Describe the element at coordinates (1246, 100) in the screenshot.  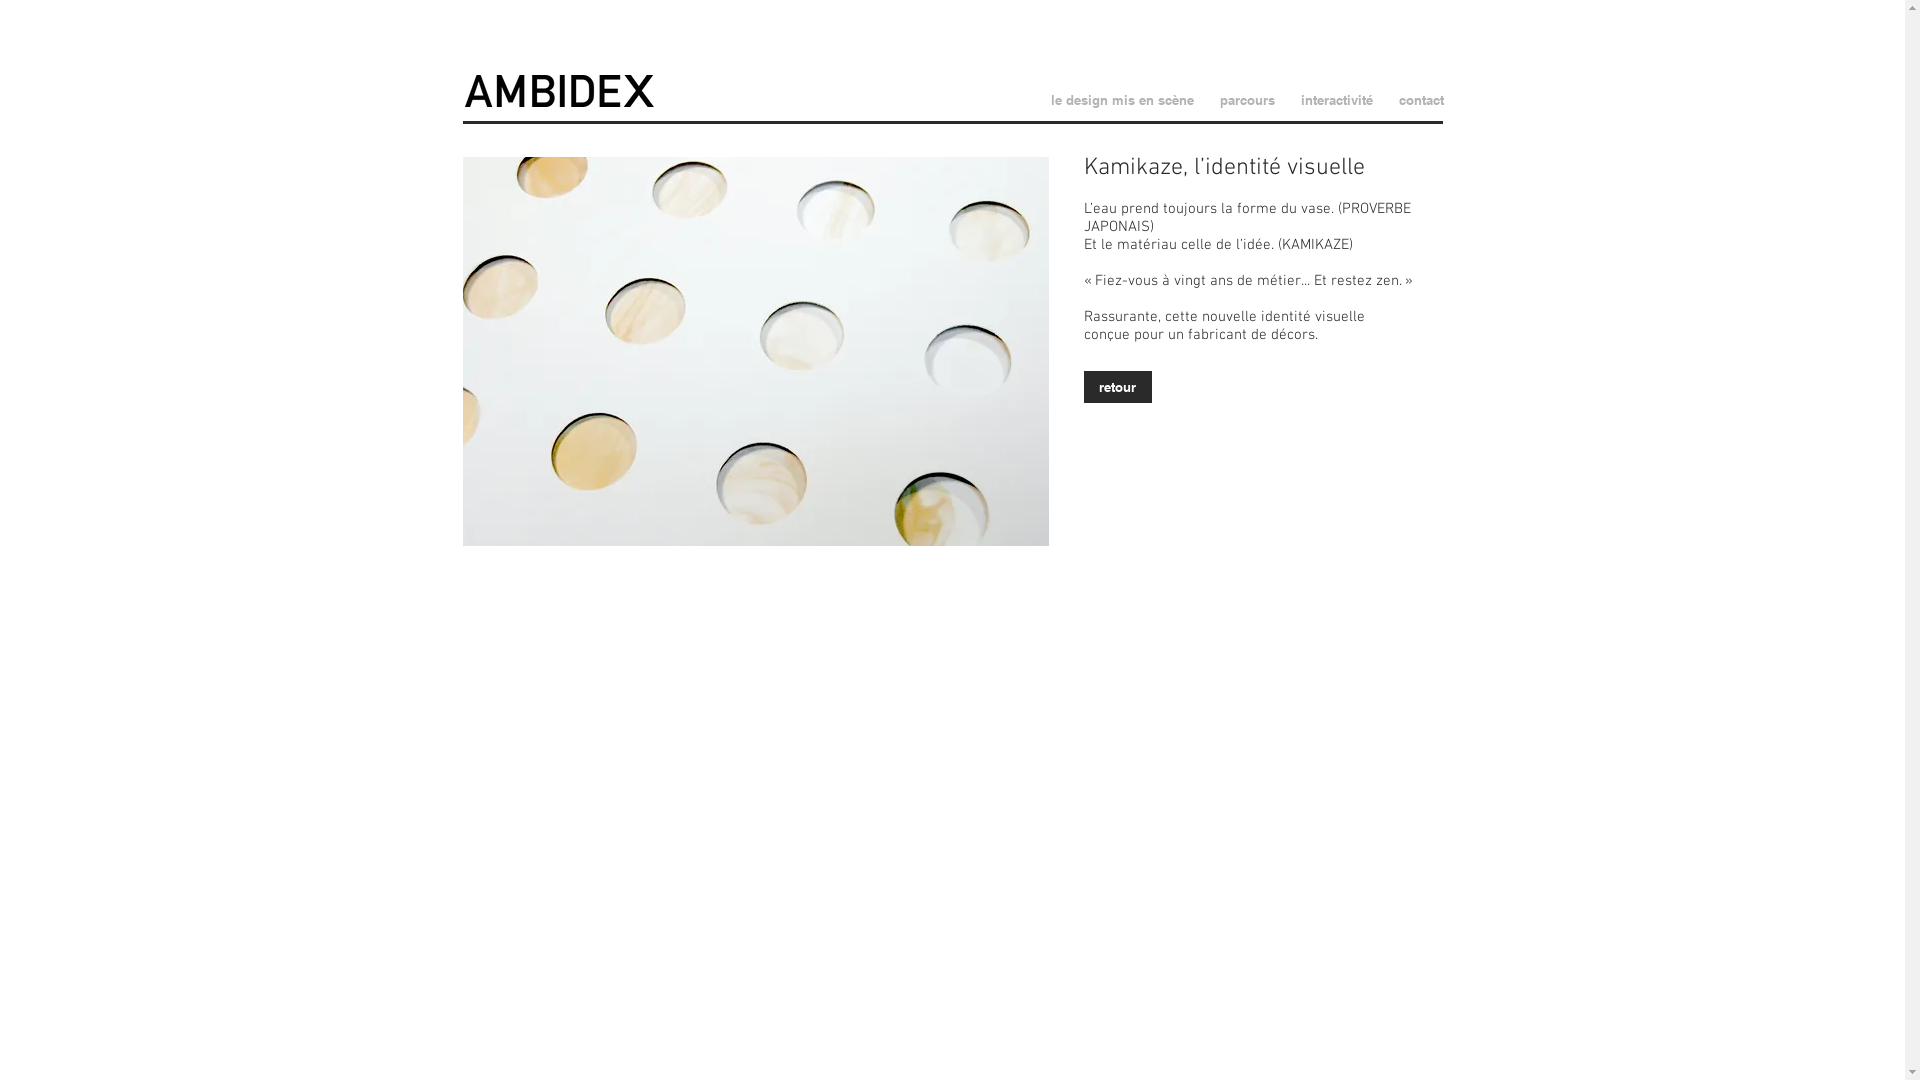
I see `parcours` at that location.